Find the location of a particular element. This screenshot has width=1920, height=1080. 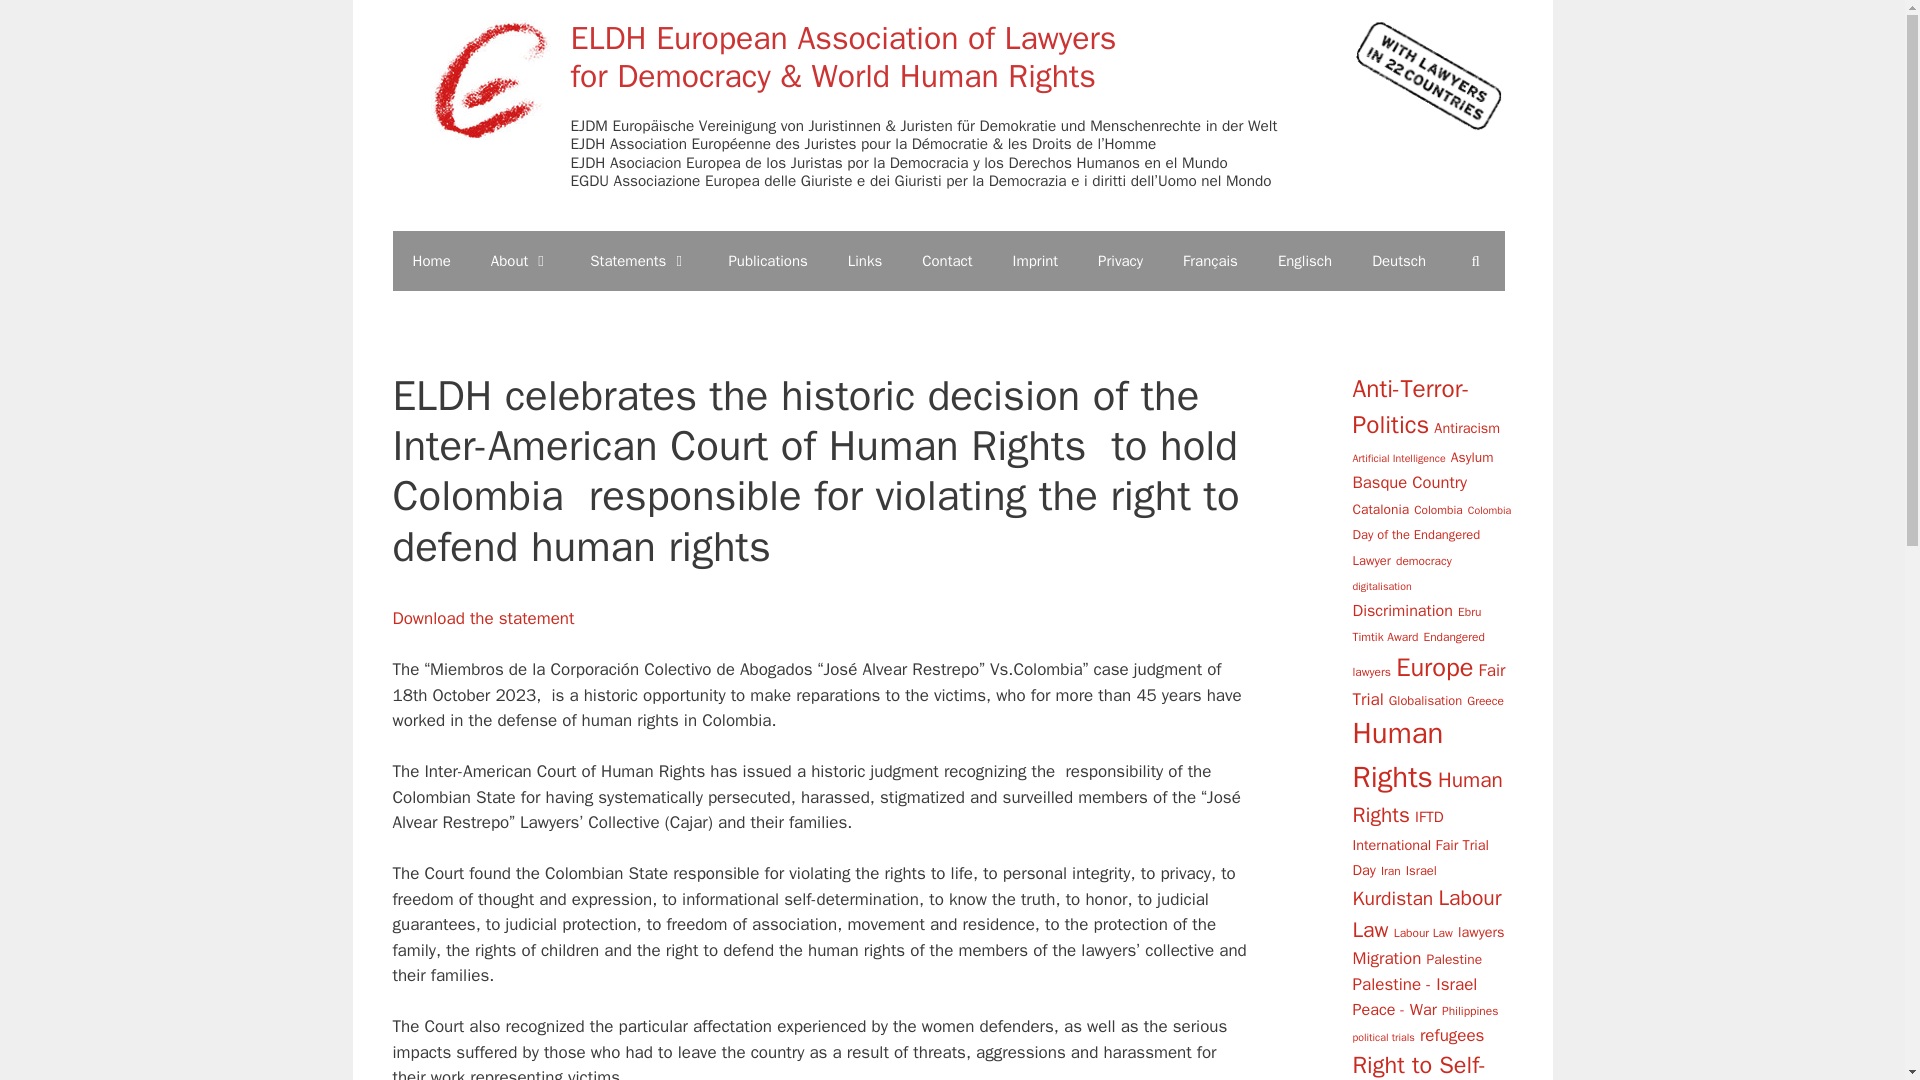

Home is located at coordinates (430, 260).